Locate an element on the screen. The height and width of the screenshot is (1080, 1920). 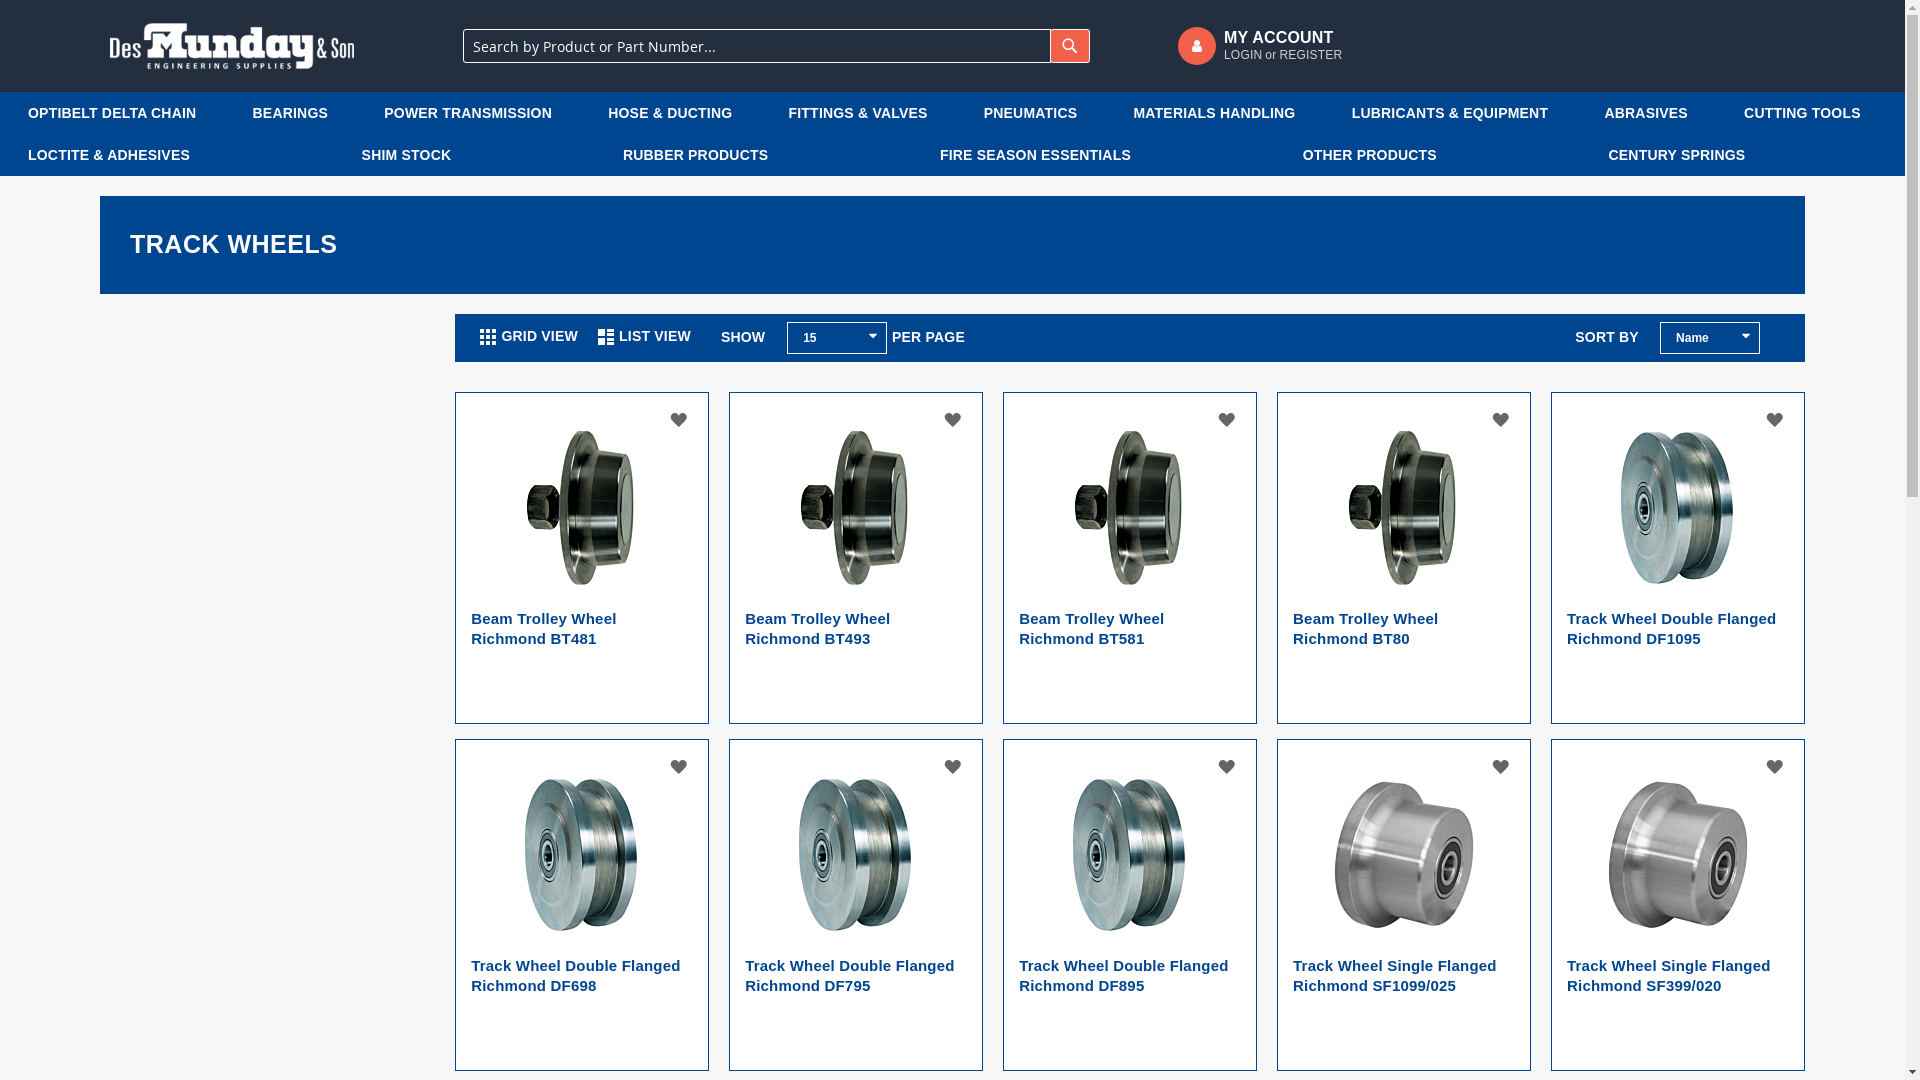
Add to Wish List is located at coordinates (1502, 420).